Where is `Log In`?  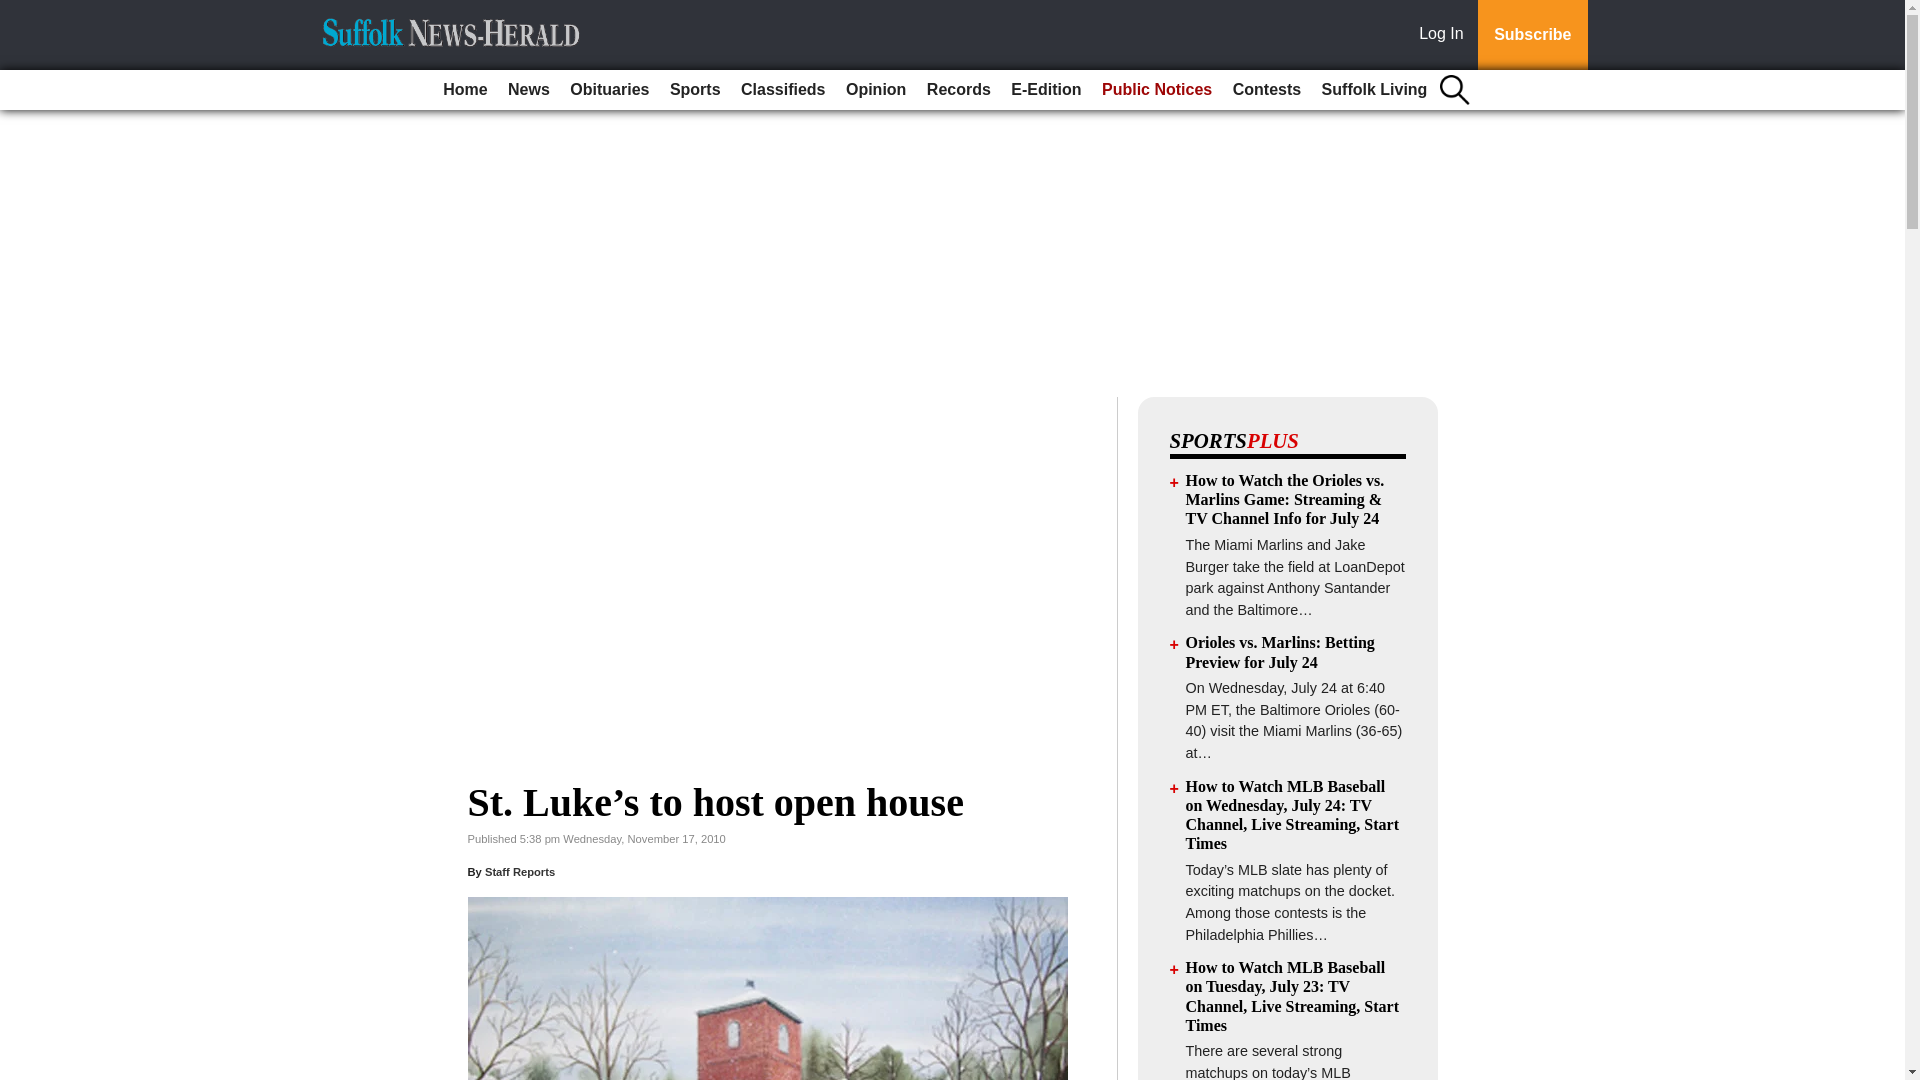
Log In is located at coordinates (1445, 35).